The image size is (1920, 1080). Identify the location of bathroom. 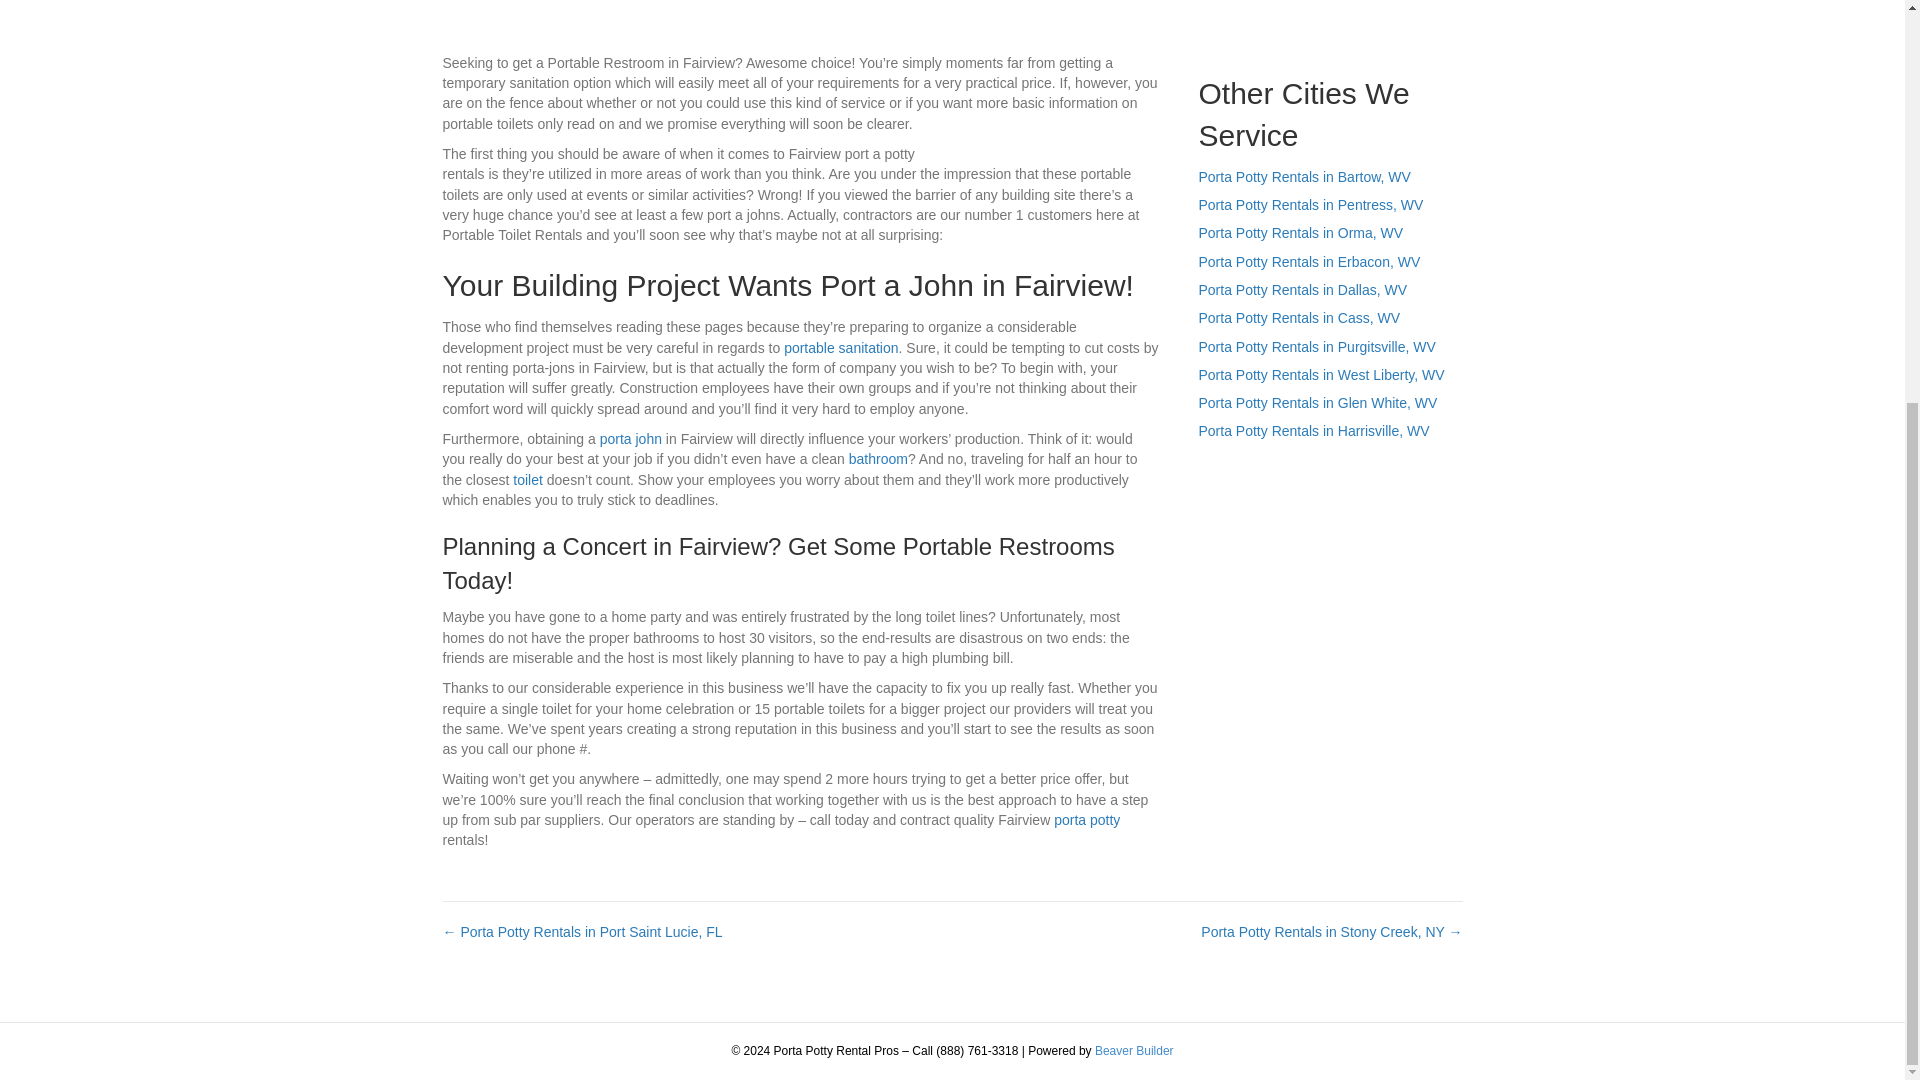
(878, 458).